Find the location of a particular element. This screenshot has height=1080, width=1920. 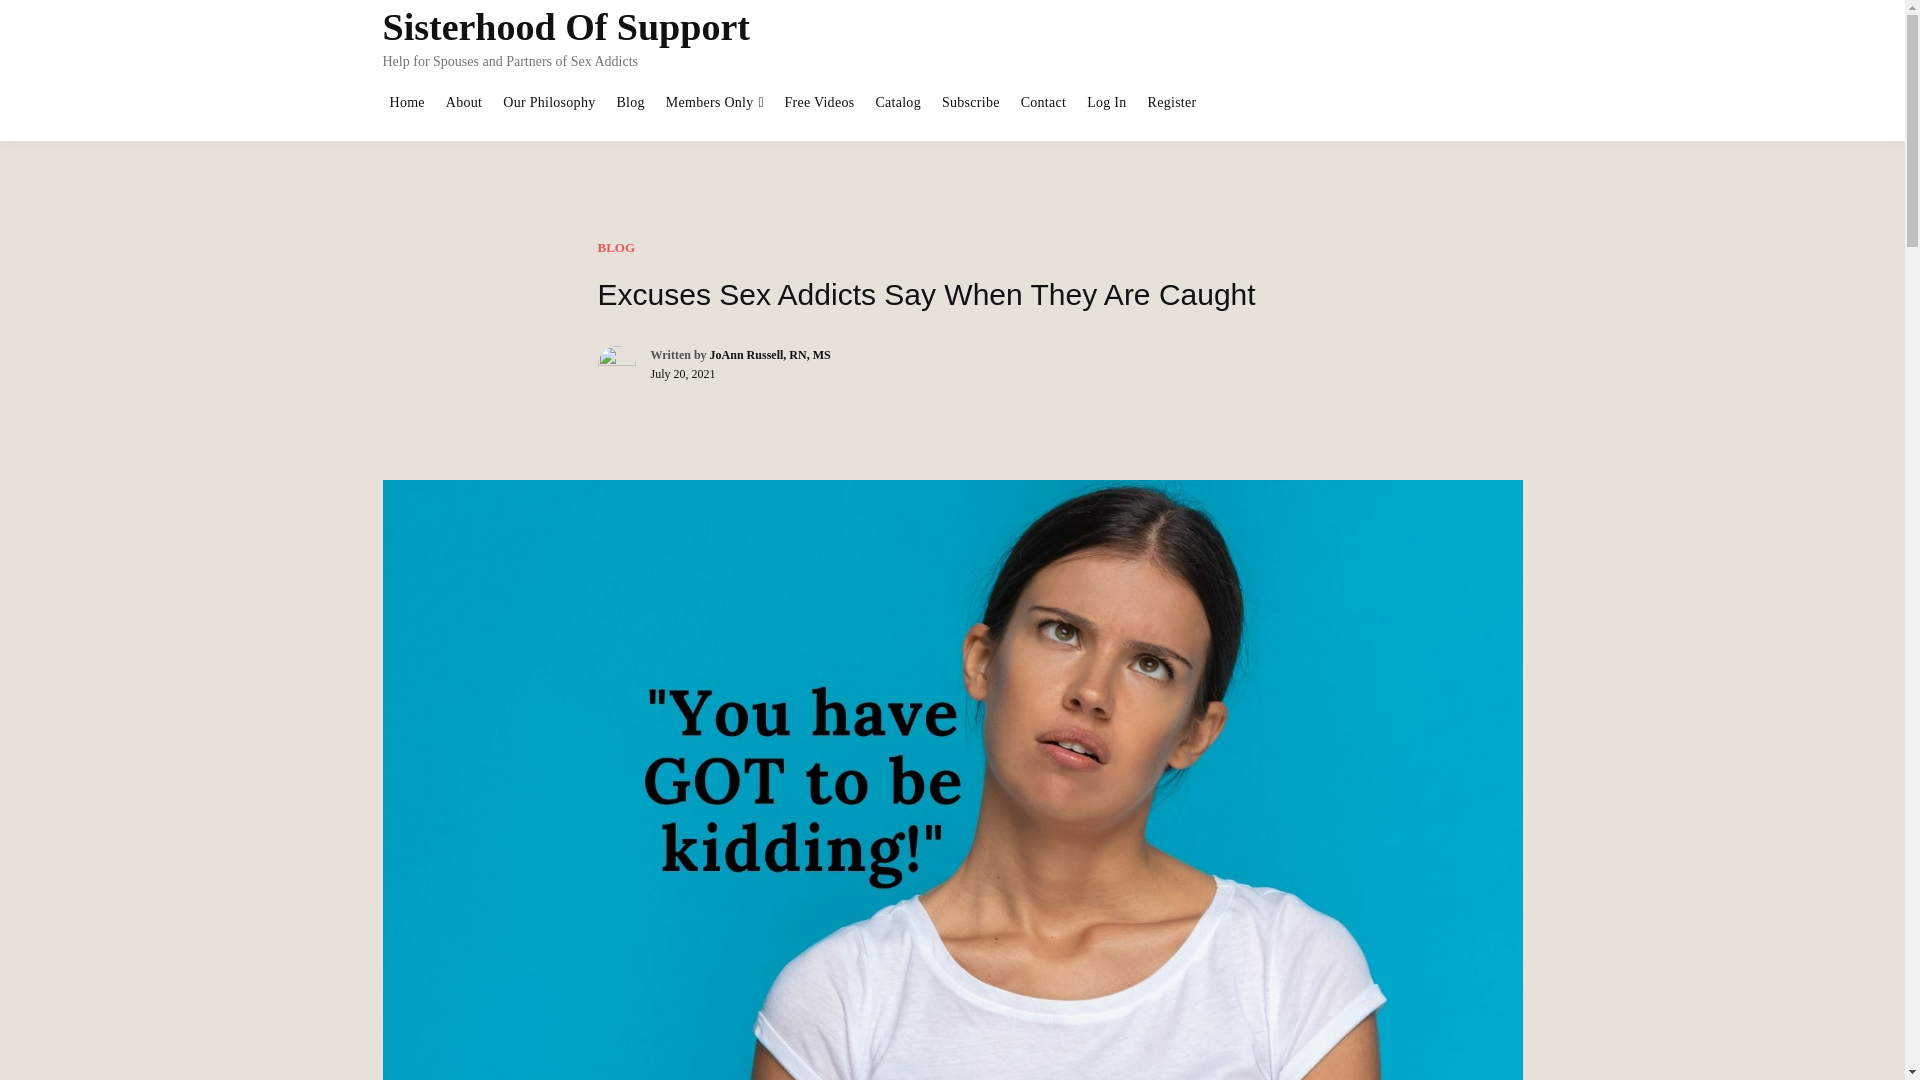

Catalog is located at coordinates (897, 103).